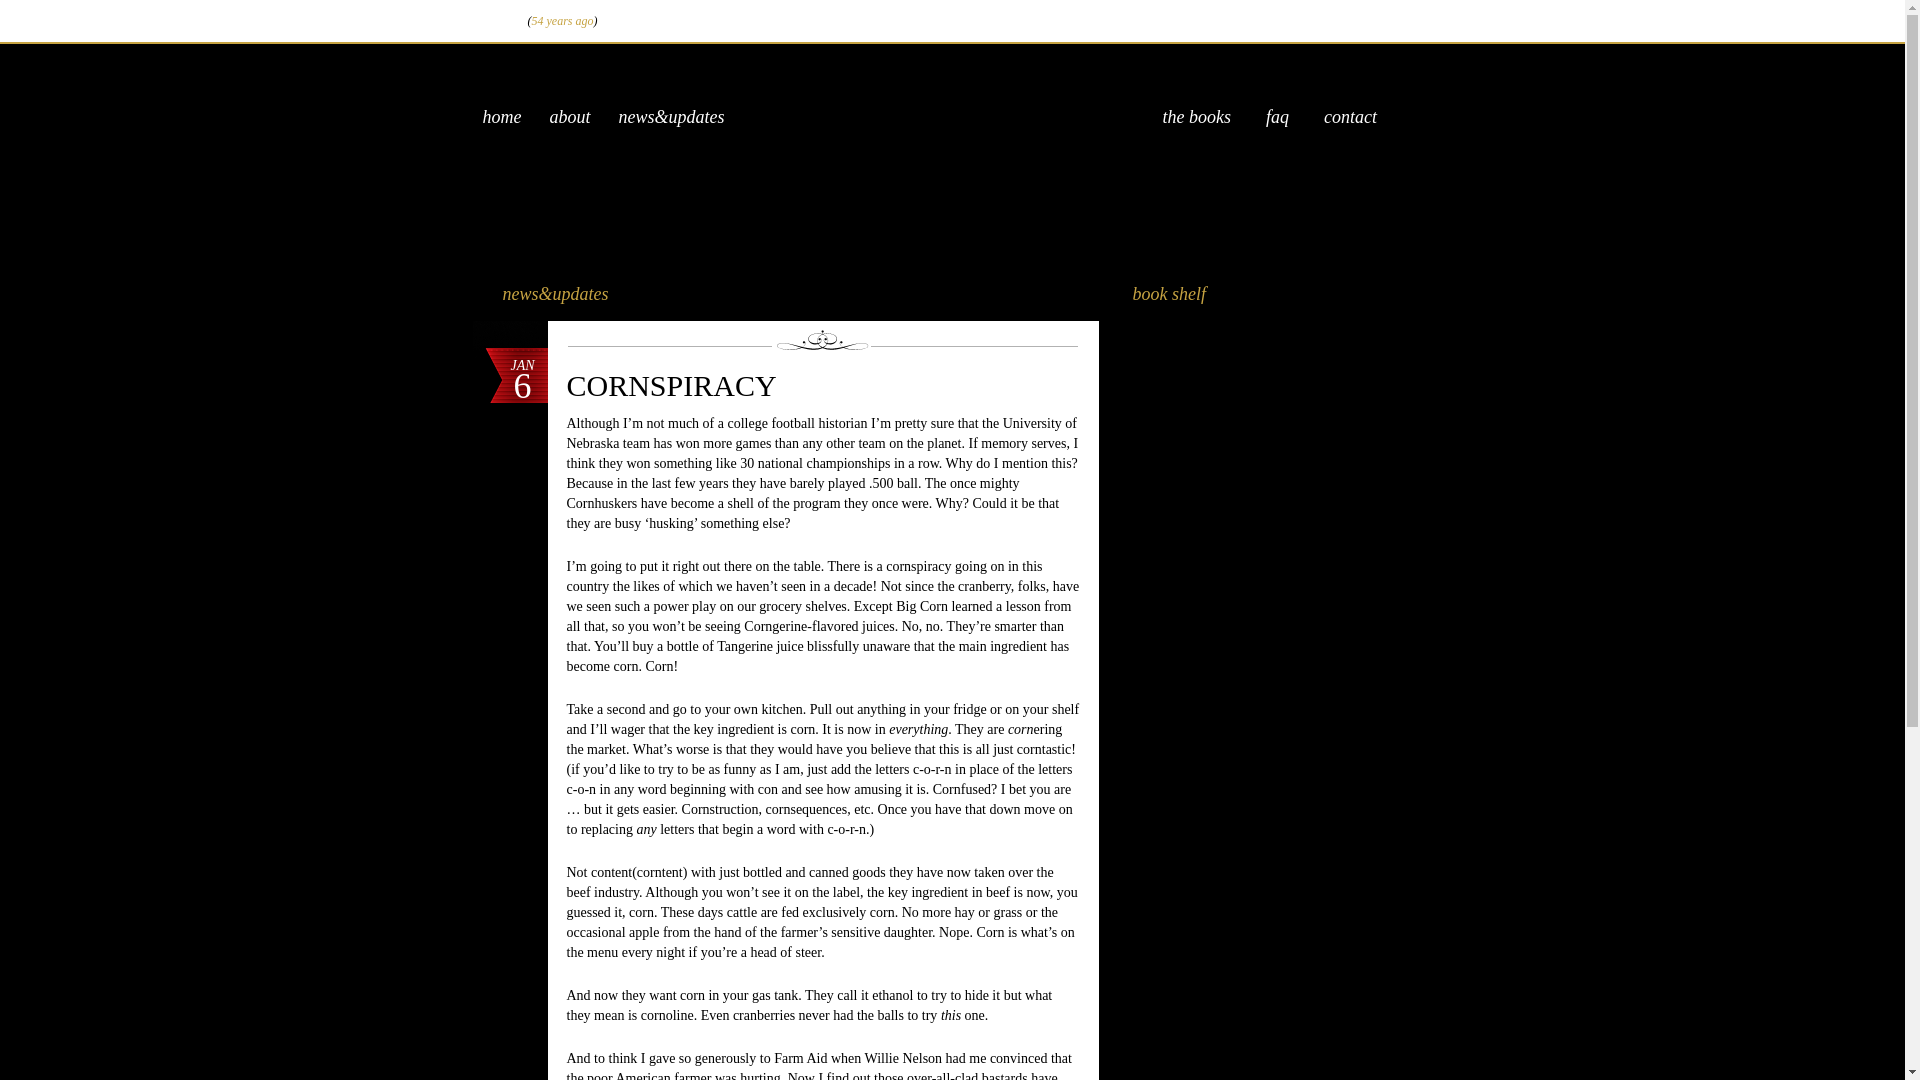  Describe the element at coordinates (1394, 19) in the screenshot. I see `Pinterest` at that location.